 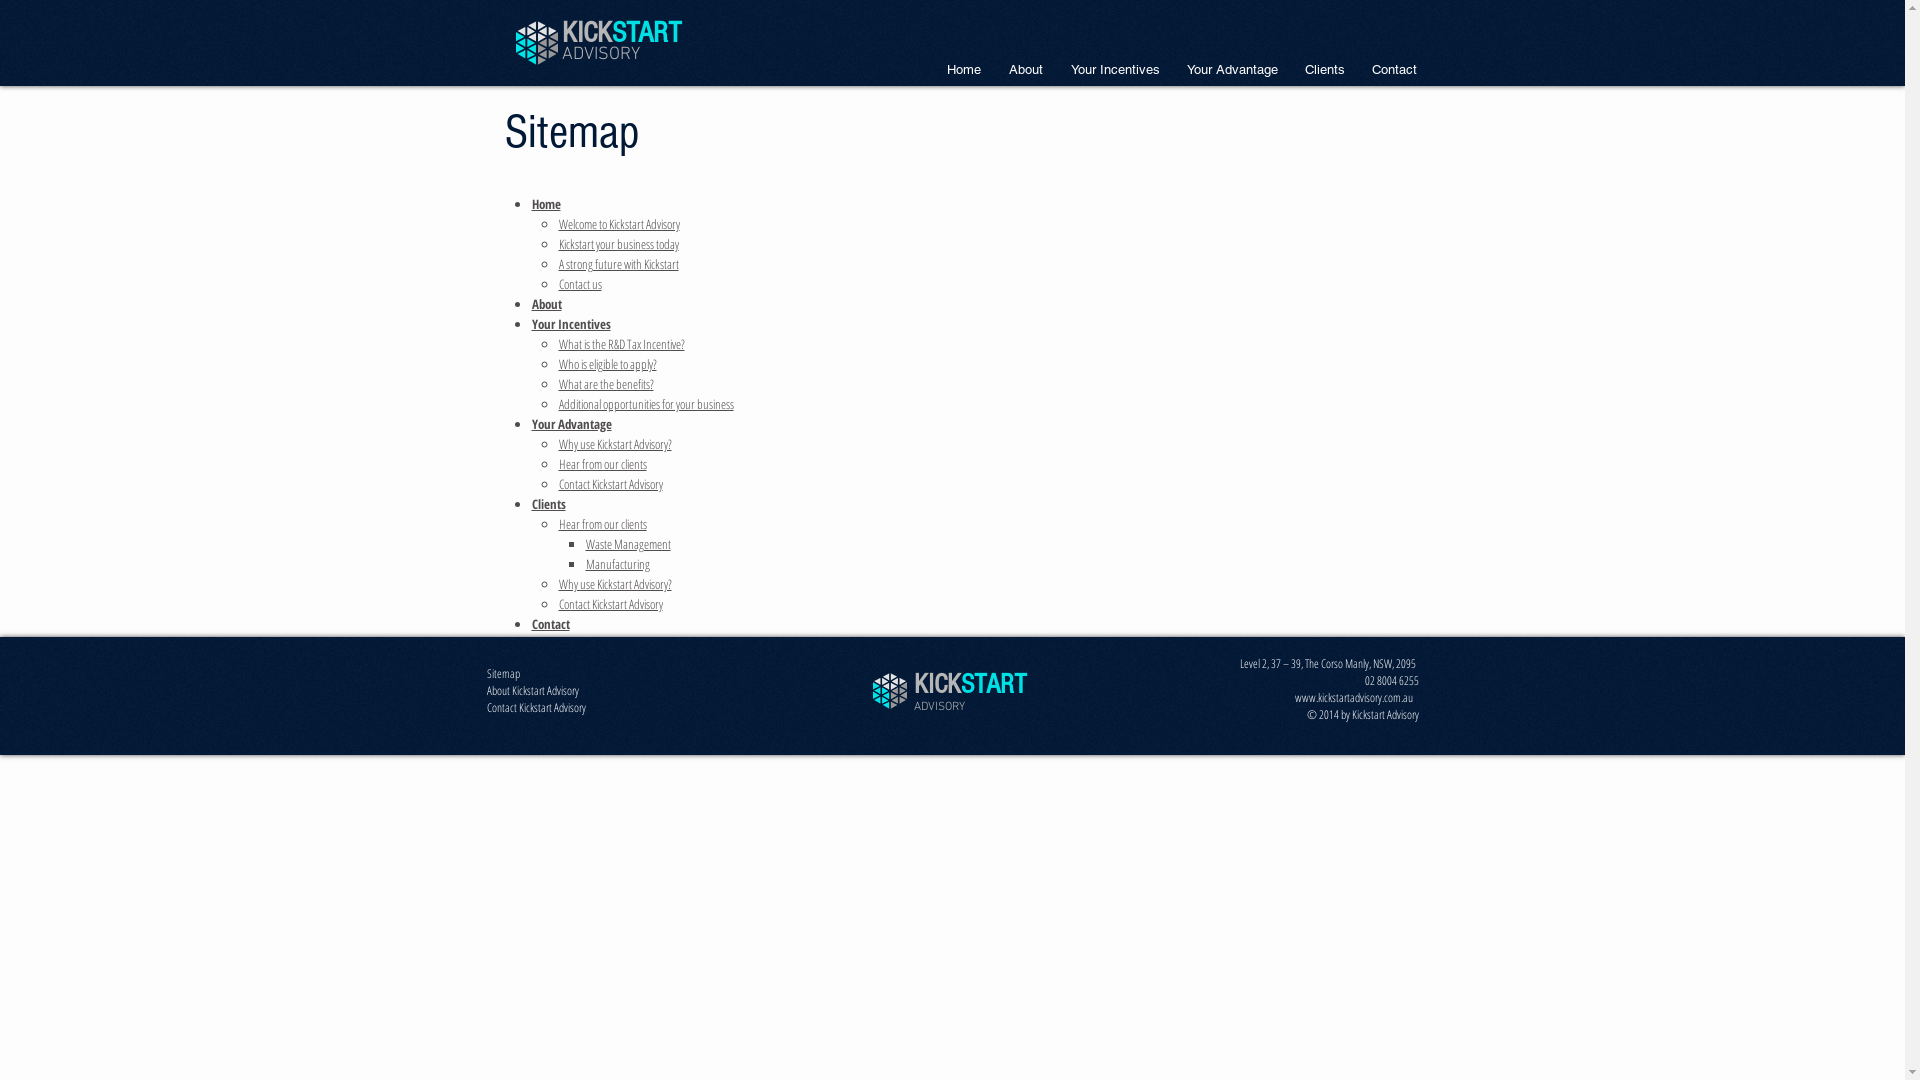 What do you see at coordinates (1114, 70) in the screenshot?
I see `Your Incentives` at bounding box center [1114, 70].